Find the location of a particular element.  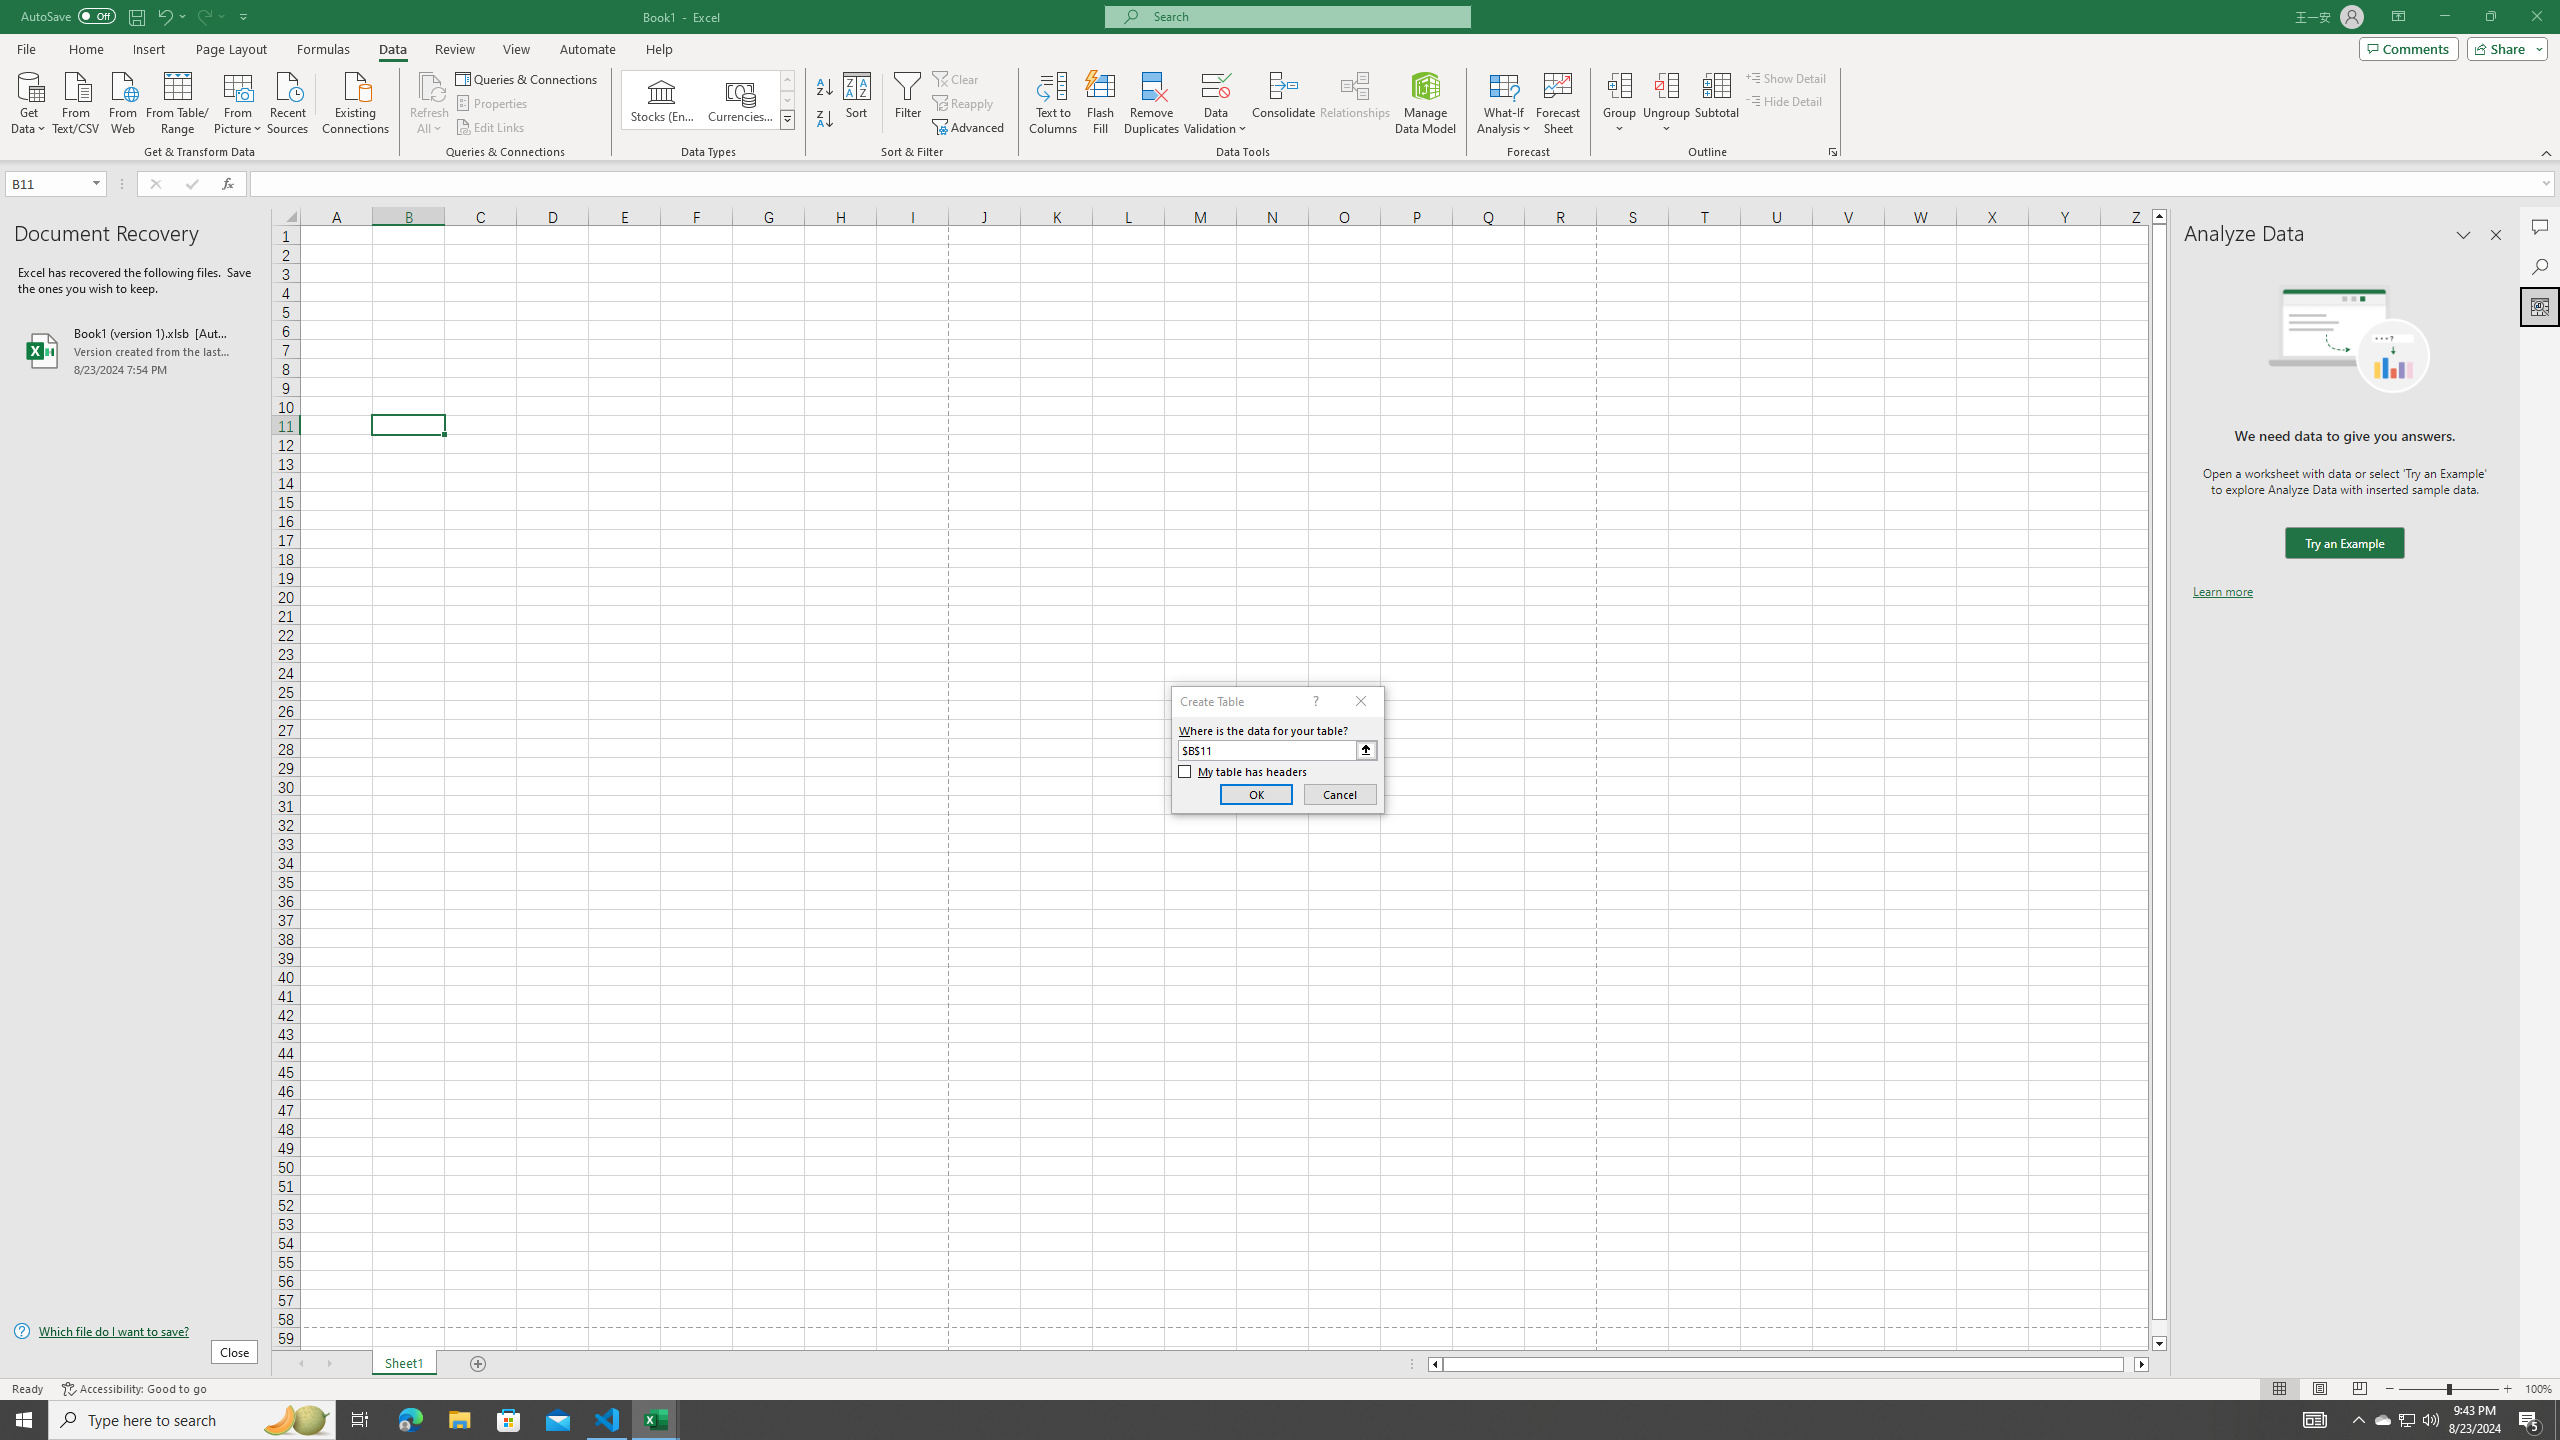

Class: MsoCommandBar is located at coordinates (1280, 80).